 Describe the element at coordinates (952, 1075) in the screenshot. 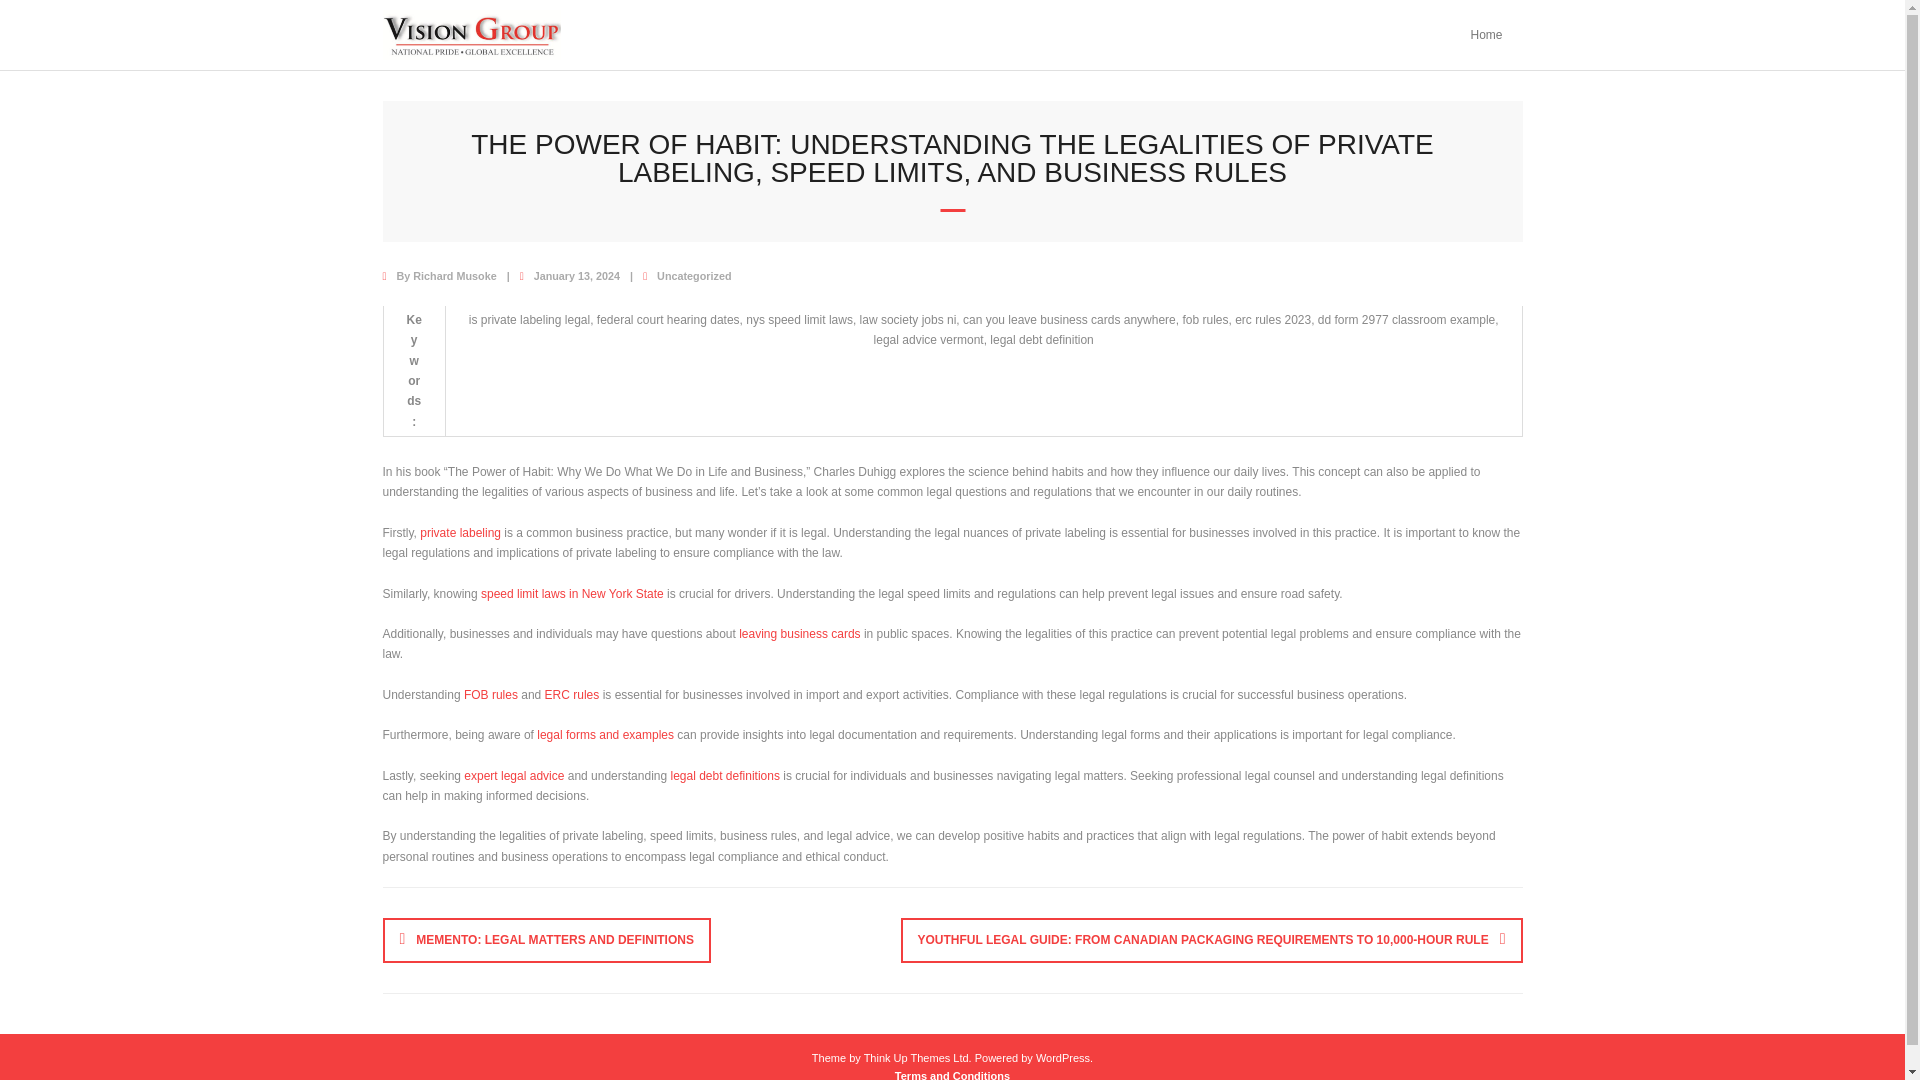

I see `Terms and Conditions` at that location.